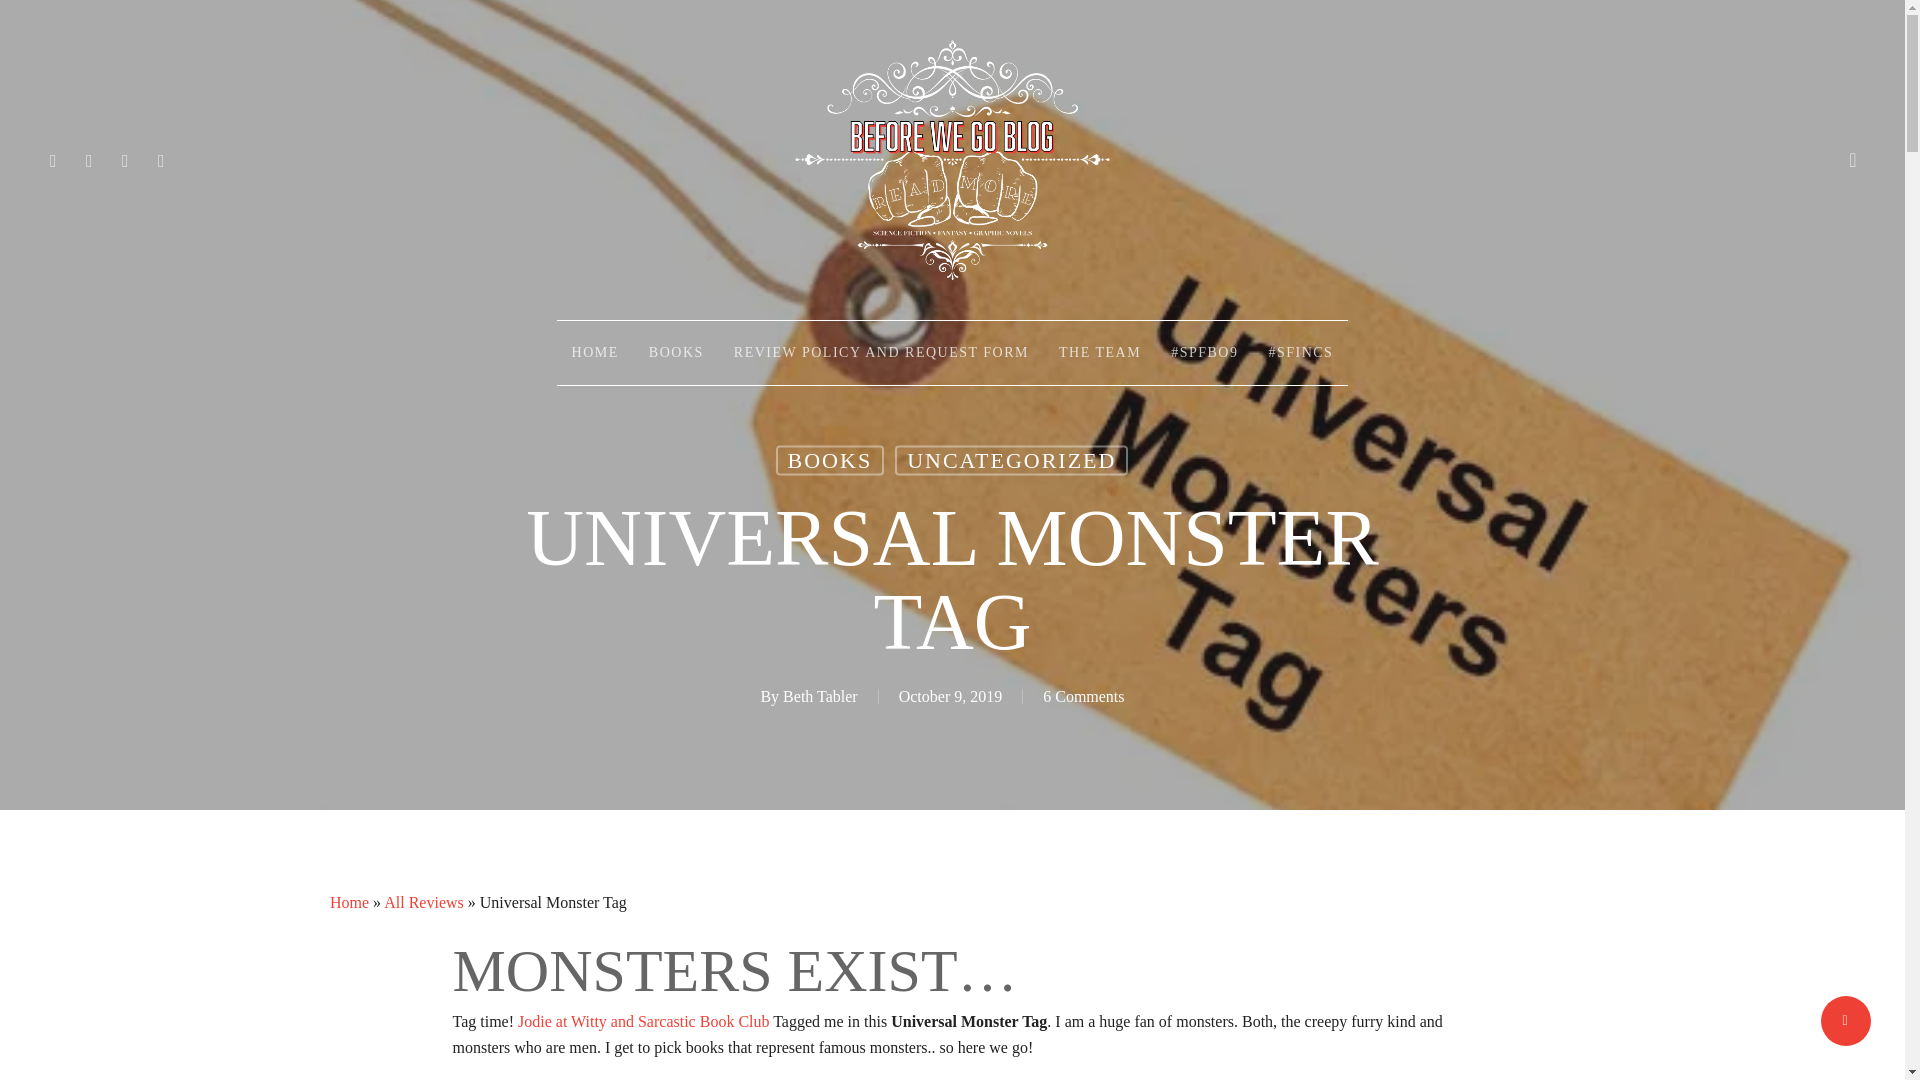 The width and height of the screenshot is (1920, 1080). What do you see at coordinates (54, 160) in the screenshot?
I see `TWITTER` at bounding box center [54, 160].